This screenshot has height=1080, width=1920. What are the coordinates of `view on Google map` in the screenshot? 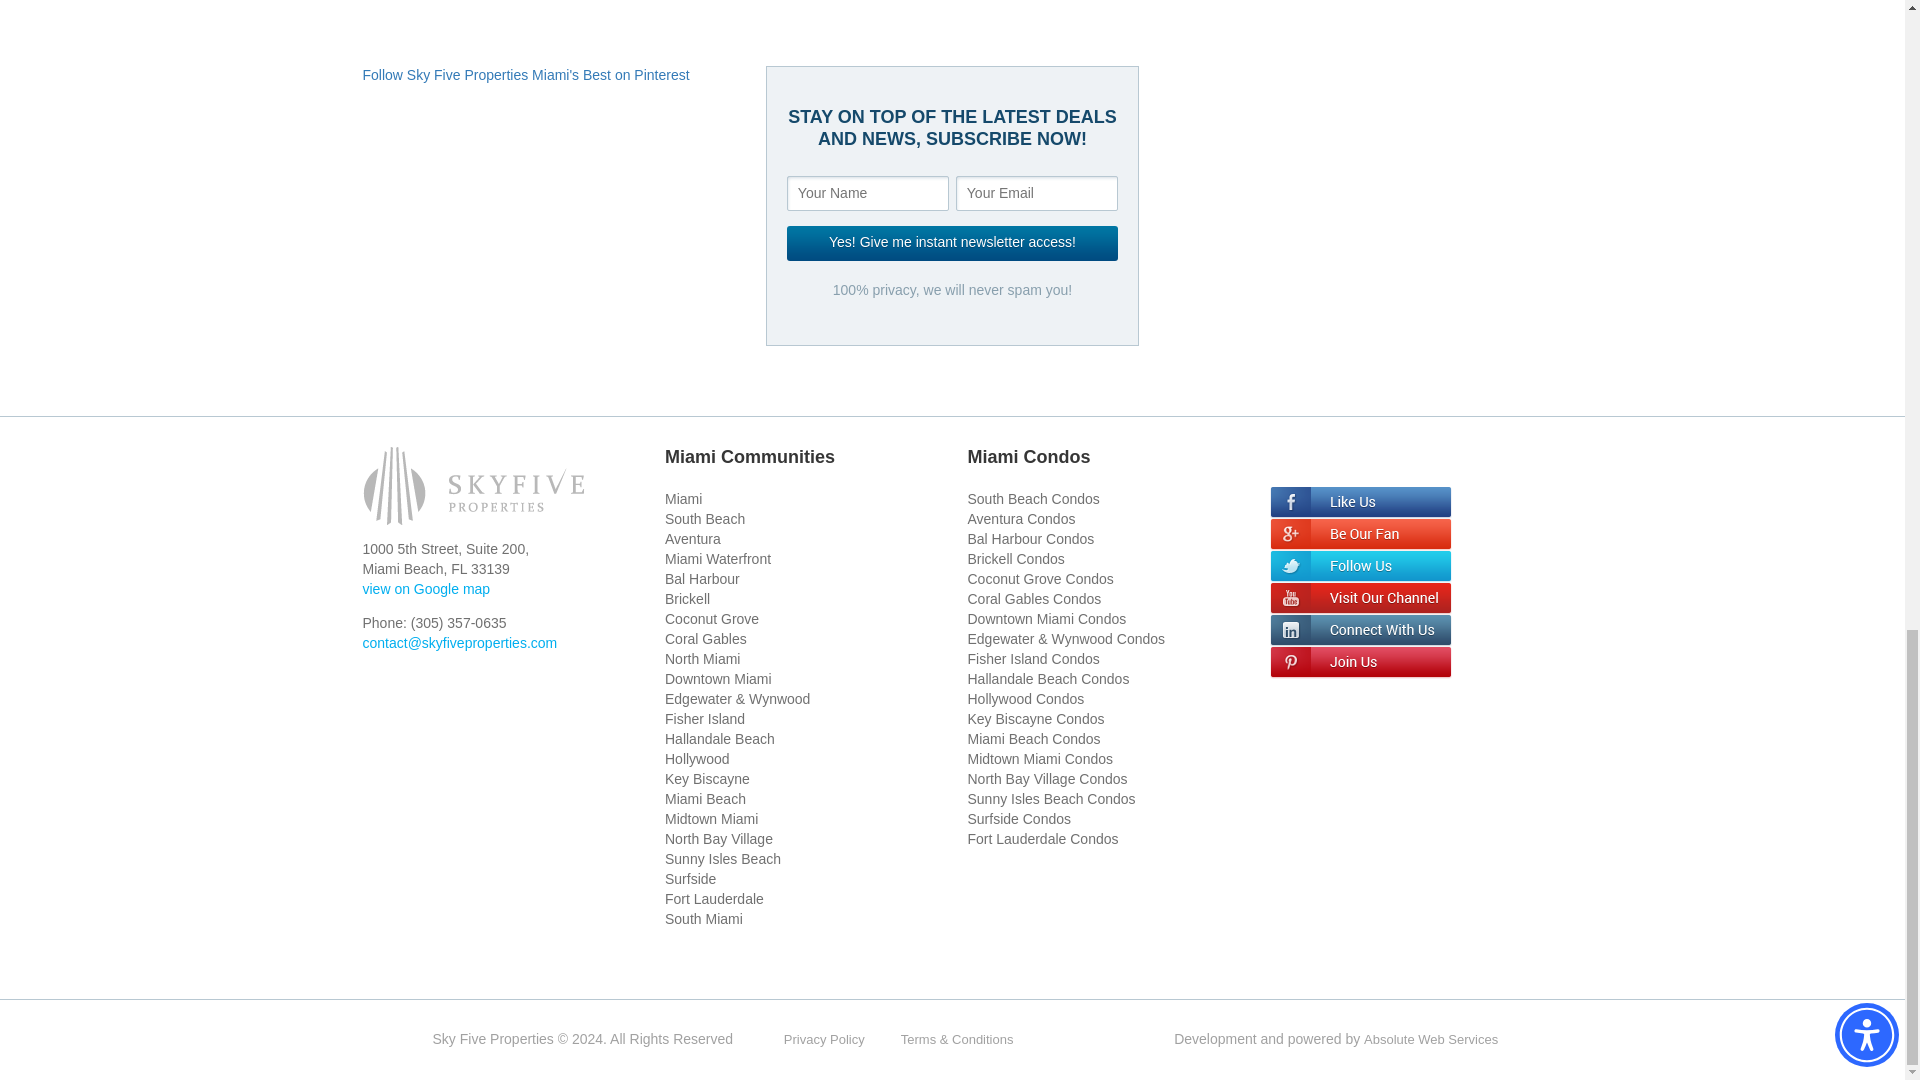 It's located at (426, 589).